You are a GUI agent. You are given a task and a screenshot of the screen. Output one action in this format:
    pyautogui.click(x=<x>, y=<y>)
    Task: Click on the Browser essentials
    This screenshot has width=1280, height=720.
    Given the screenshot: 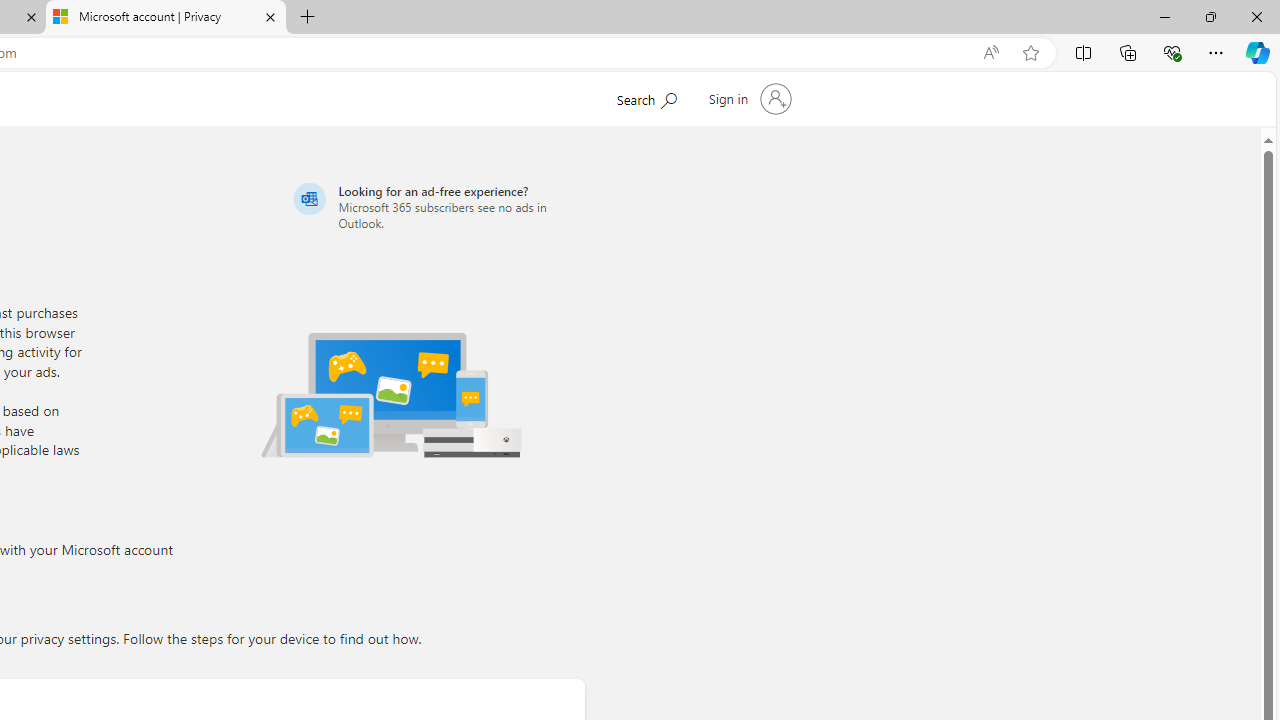 What is the action you would take?
    pyautogui.click(x=1172, y=52)
    